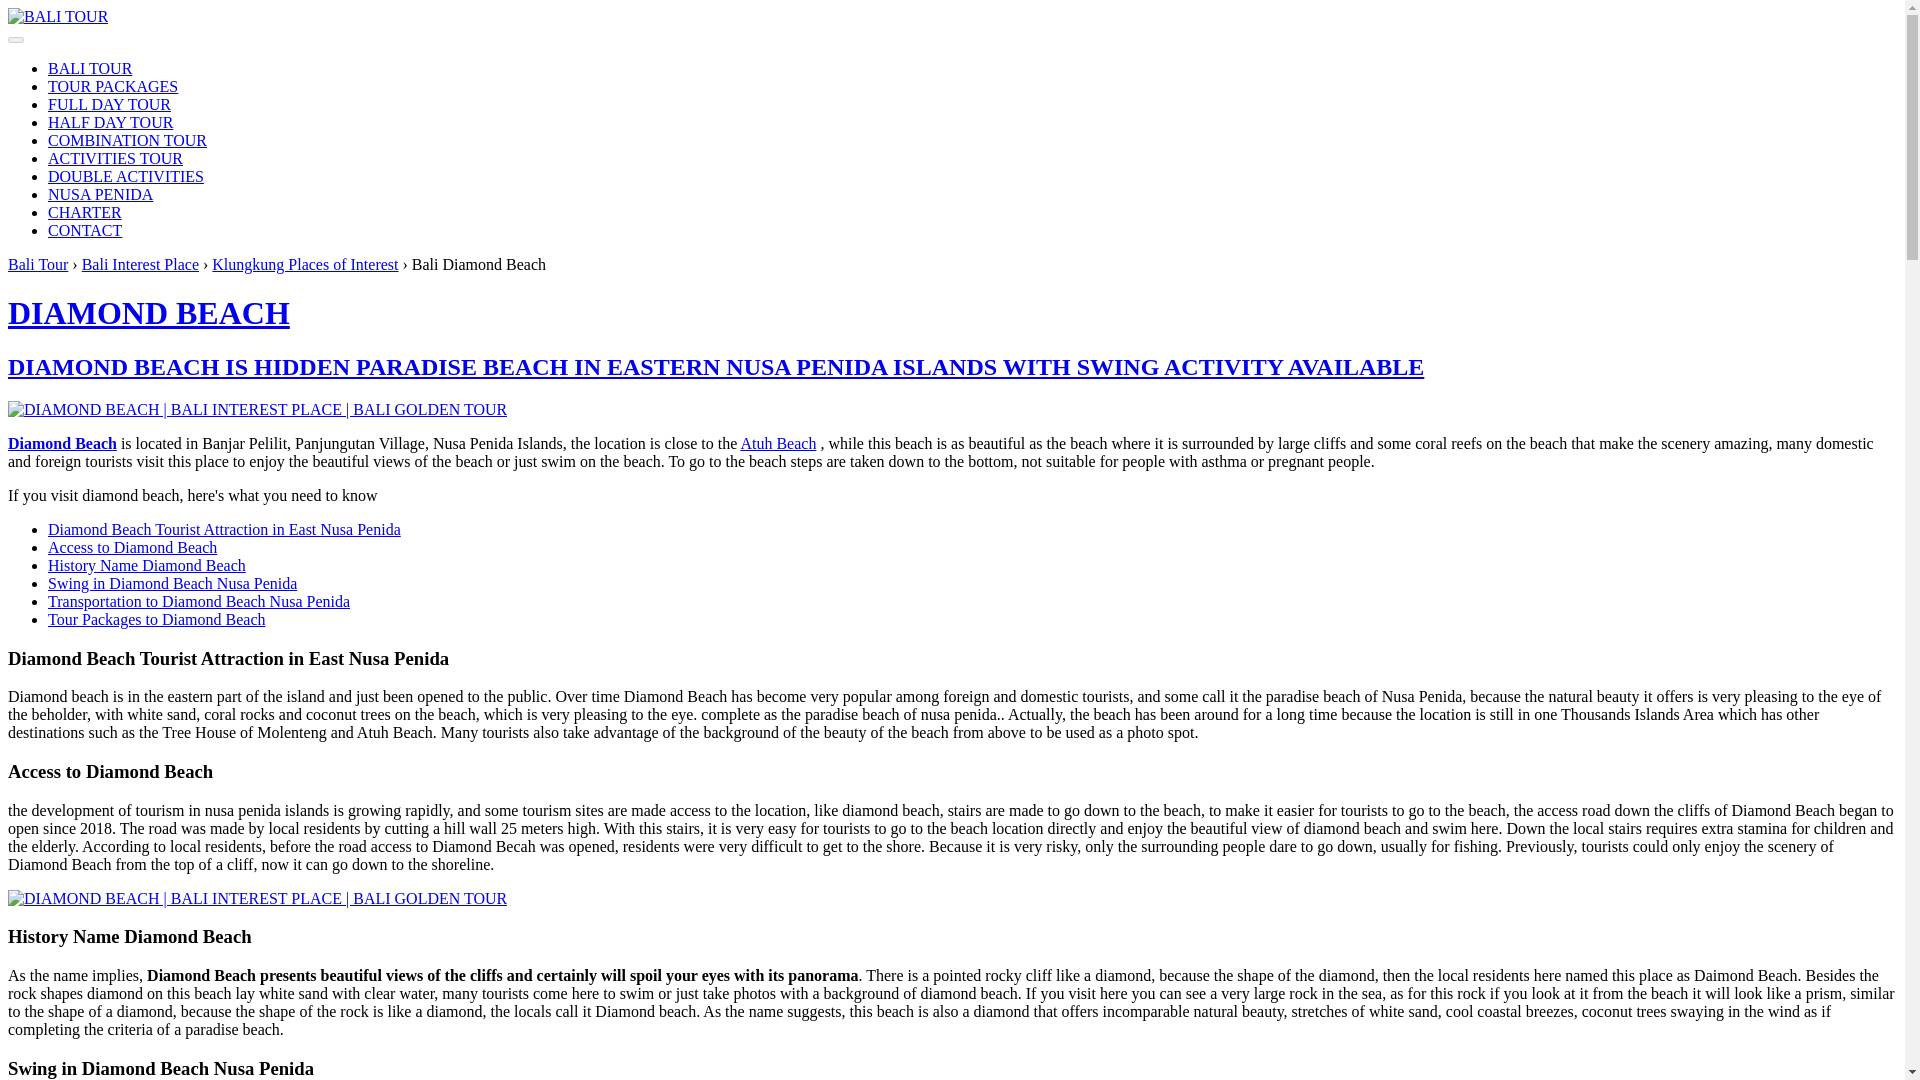  What do you see at coordinates (172, 582) in the screenshot?
I see `Swing in Diamond Beach Nusa Penida` at bounding box center [172, 582].